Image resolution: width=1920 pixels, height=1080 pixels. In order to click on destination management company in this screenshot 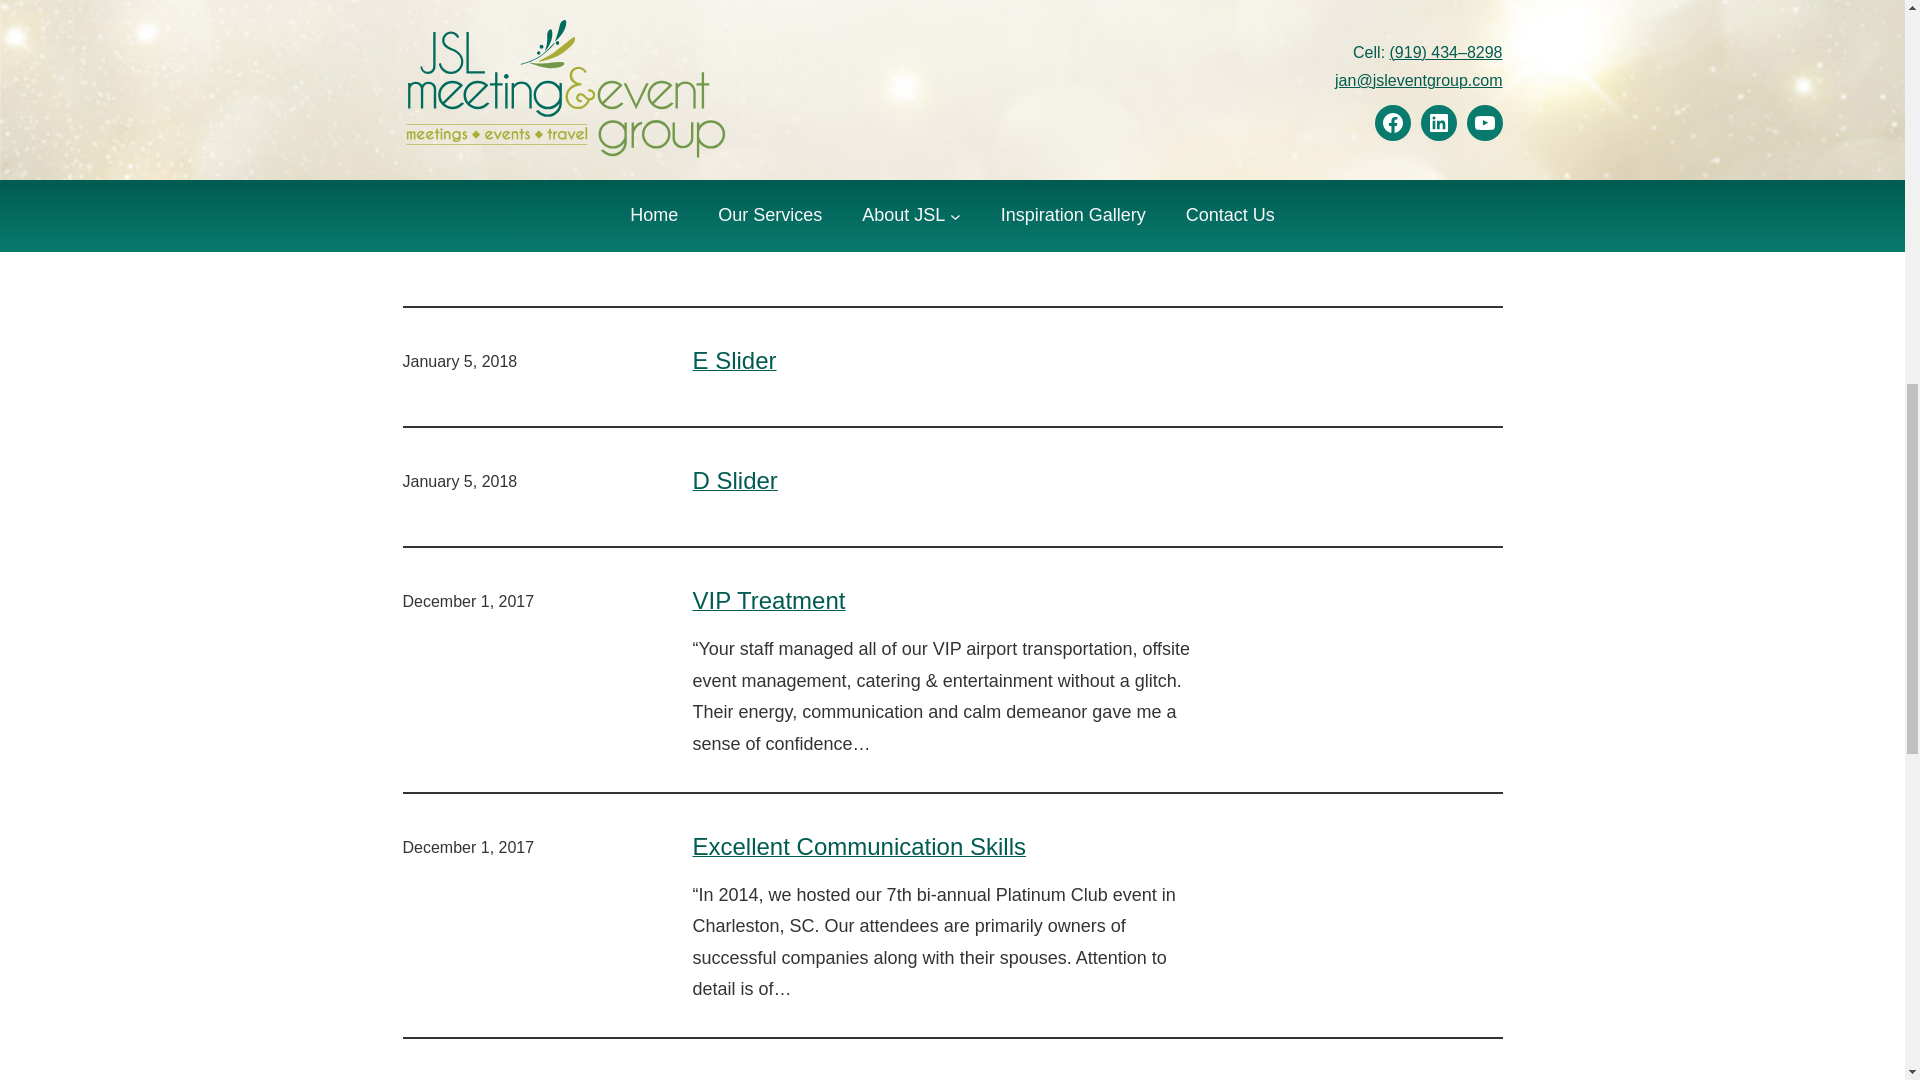, I will do `click(1375, 27)`.